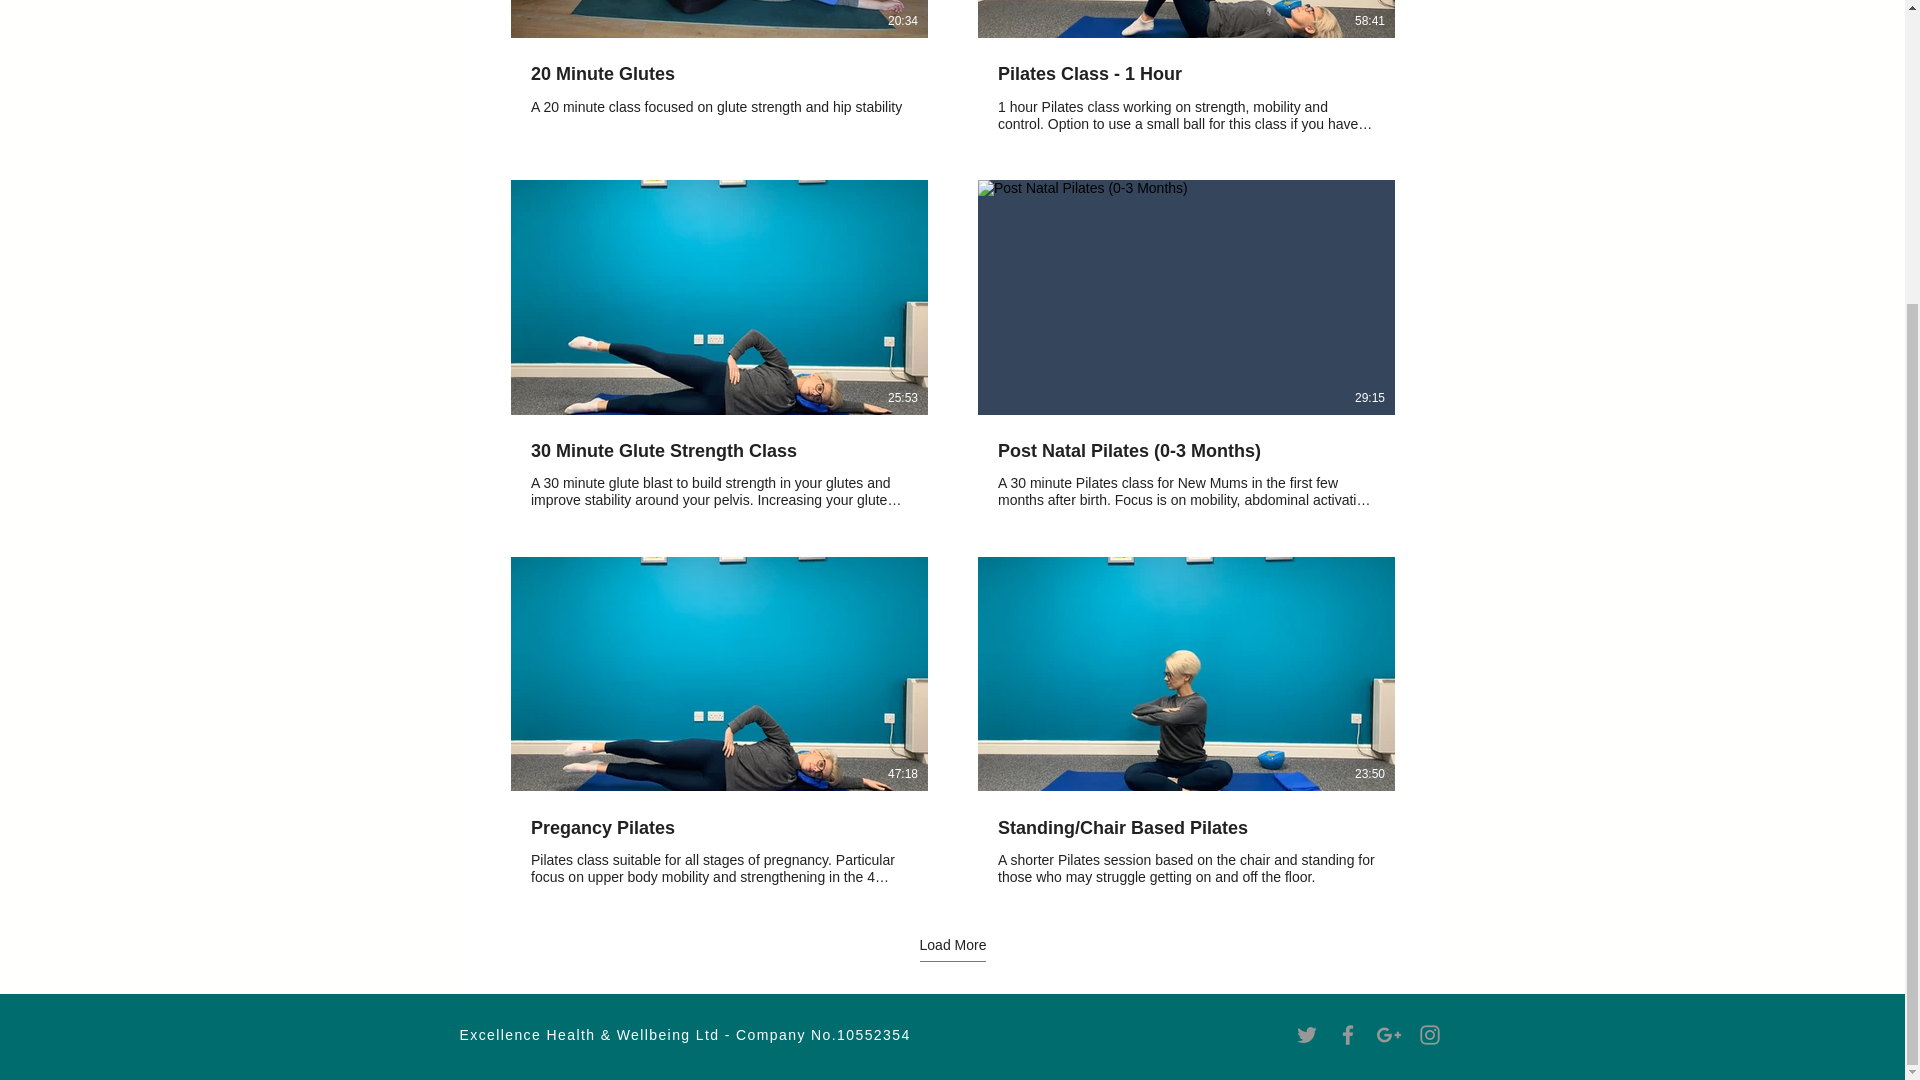 The height and width of the screenshot is (1080, 1920). What do you see at coordinates (718, 828) in the screenshot?
I see `Pregancy Pilates` at bounding box center [718, 828].